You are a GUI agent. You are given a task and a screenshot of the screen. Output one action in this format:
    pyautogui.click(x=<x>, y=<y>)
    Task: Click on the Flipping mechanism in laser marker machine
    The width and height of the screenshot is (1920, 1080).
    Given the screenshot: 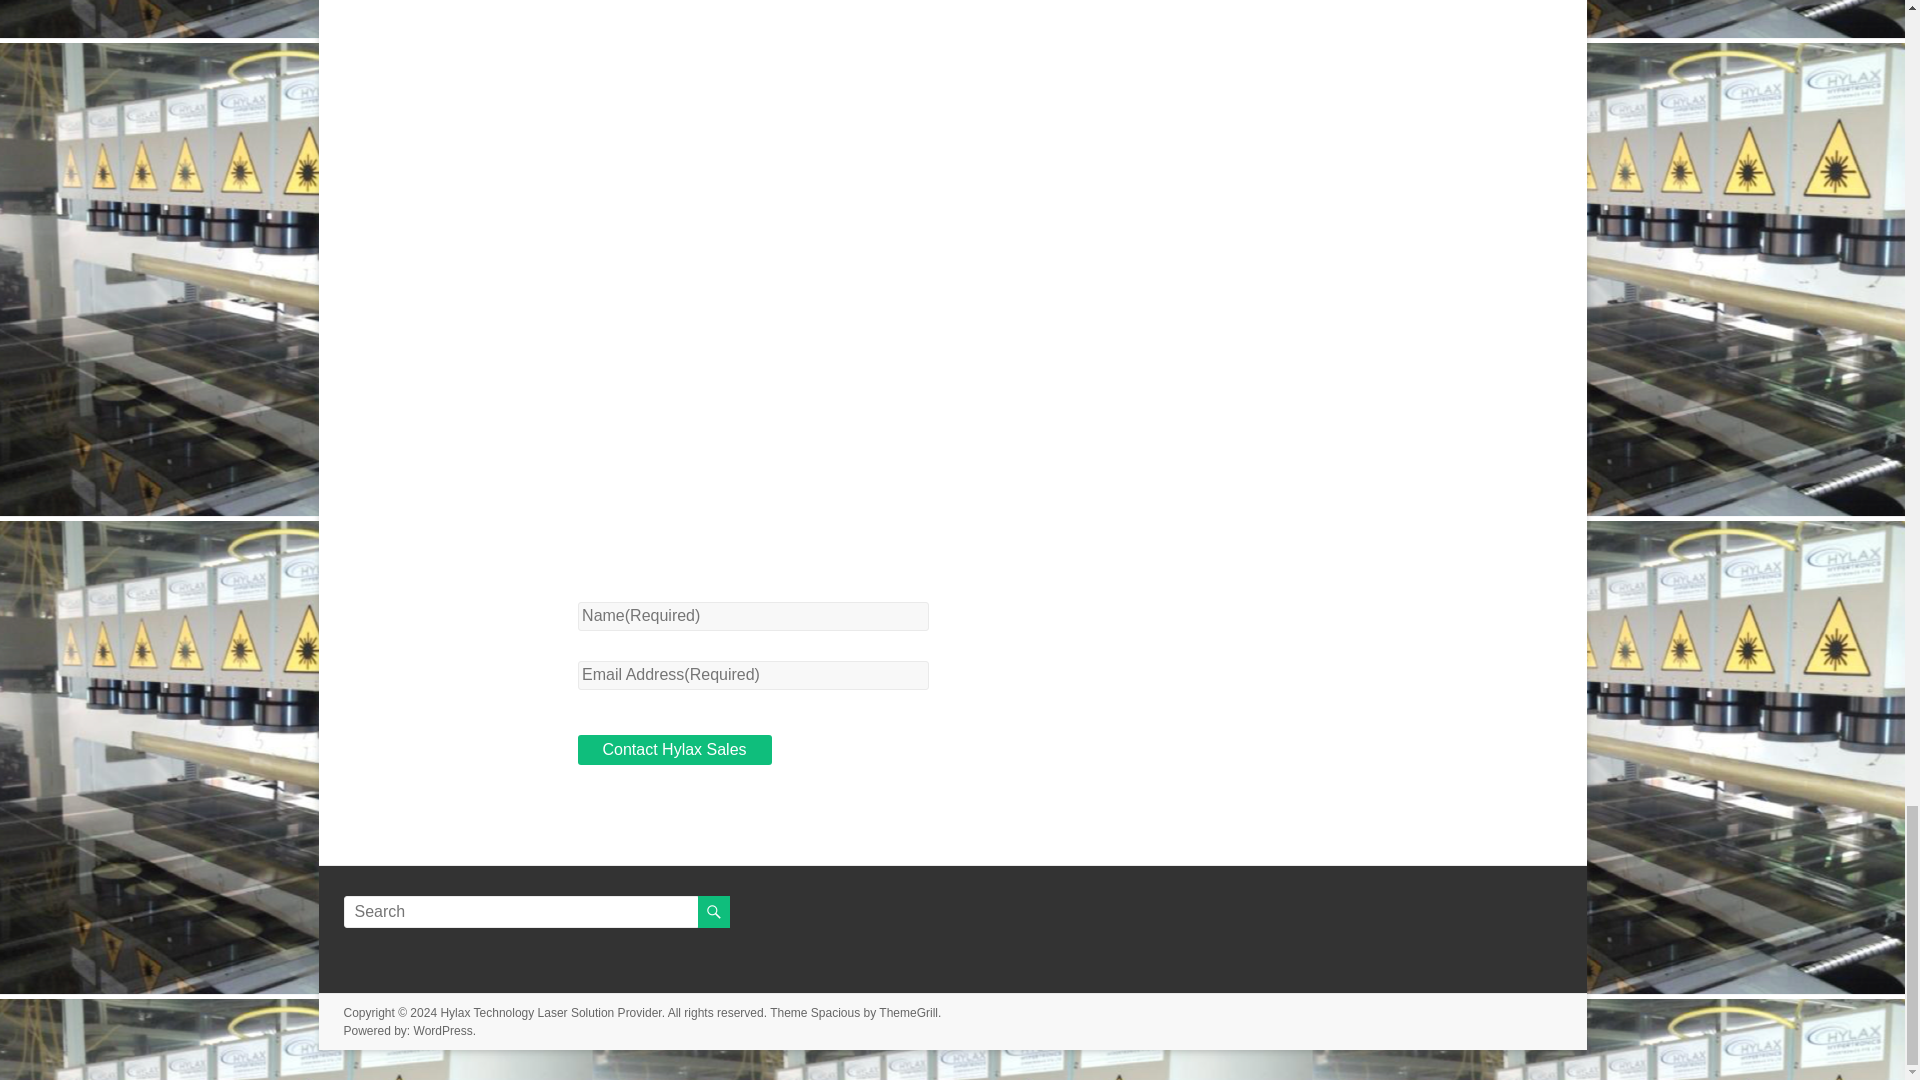 What is the action you would take?
    pyautogui.click(x=952, y=74)
    